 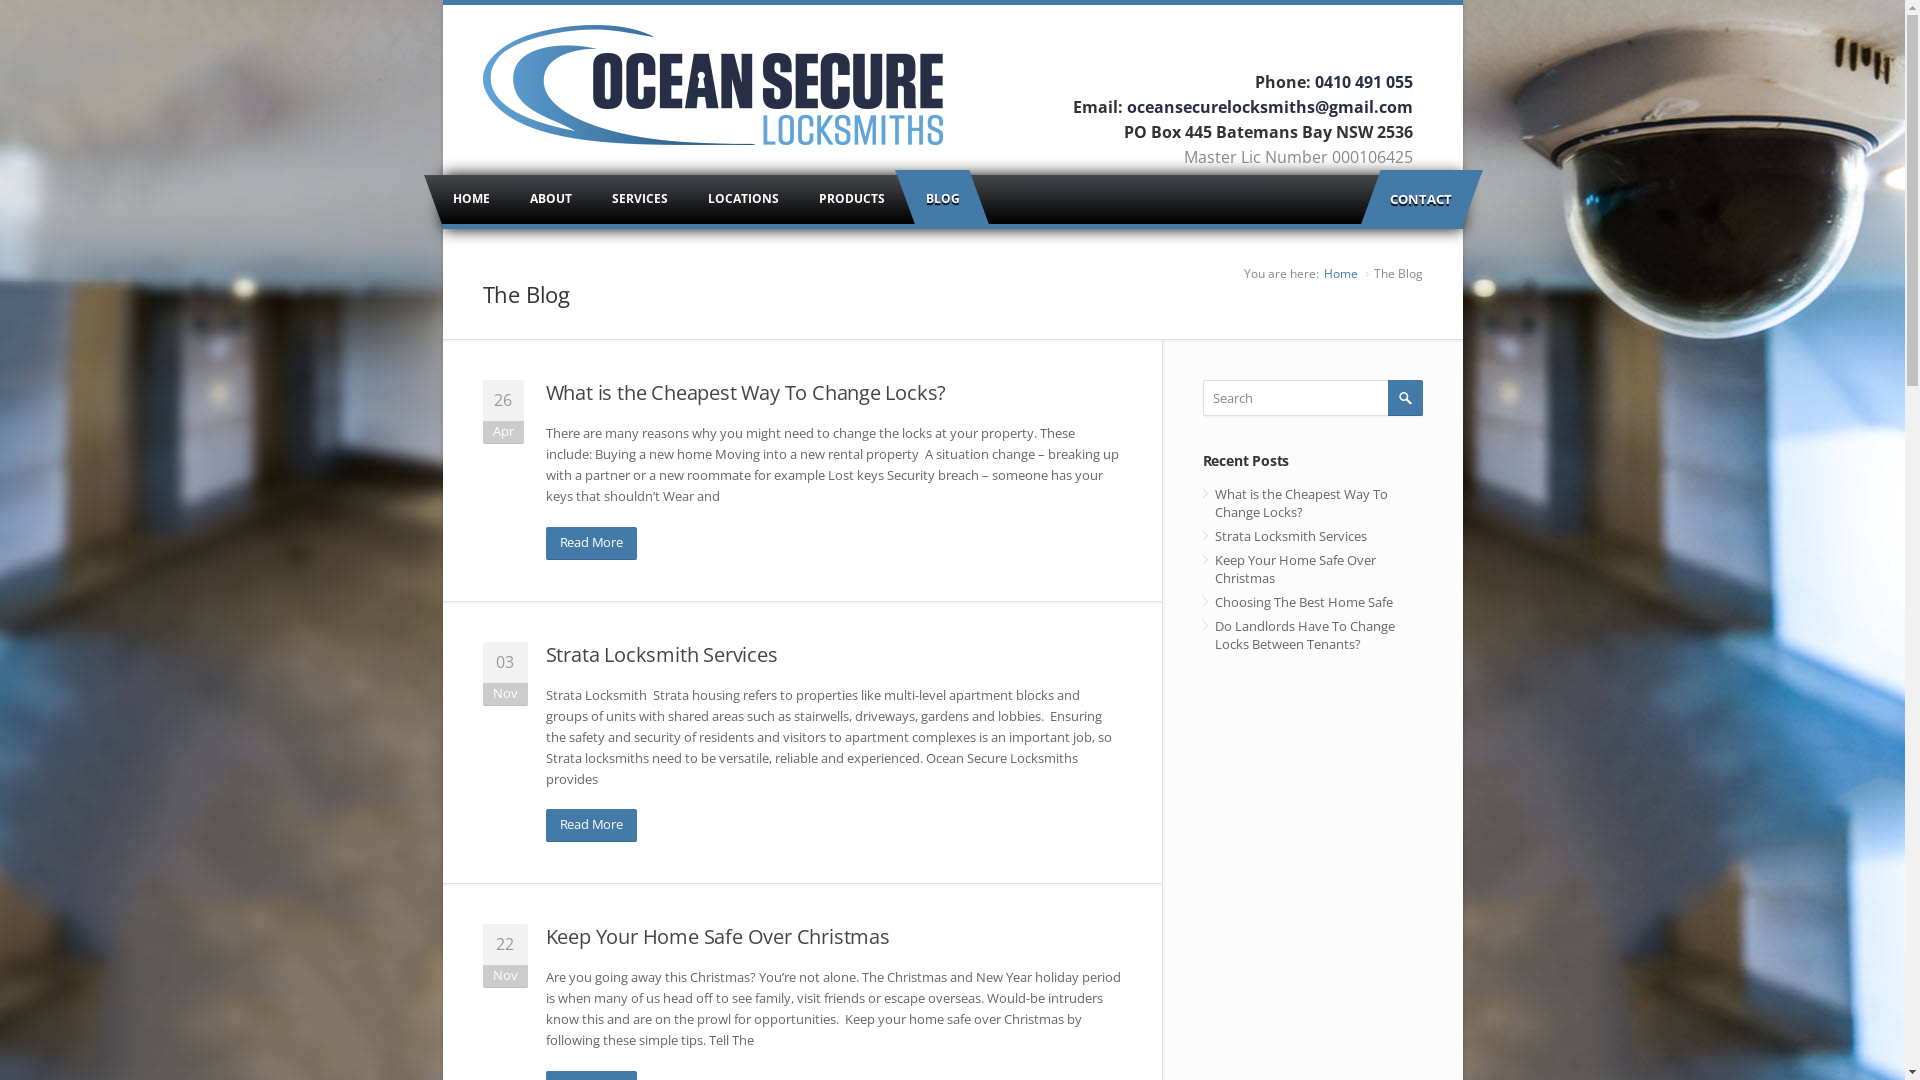 I want to click on PRODUCTS, so click(x=851, y=200).